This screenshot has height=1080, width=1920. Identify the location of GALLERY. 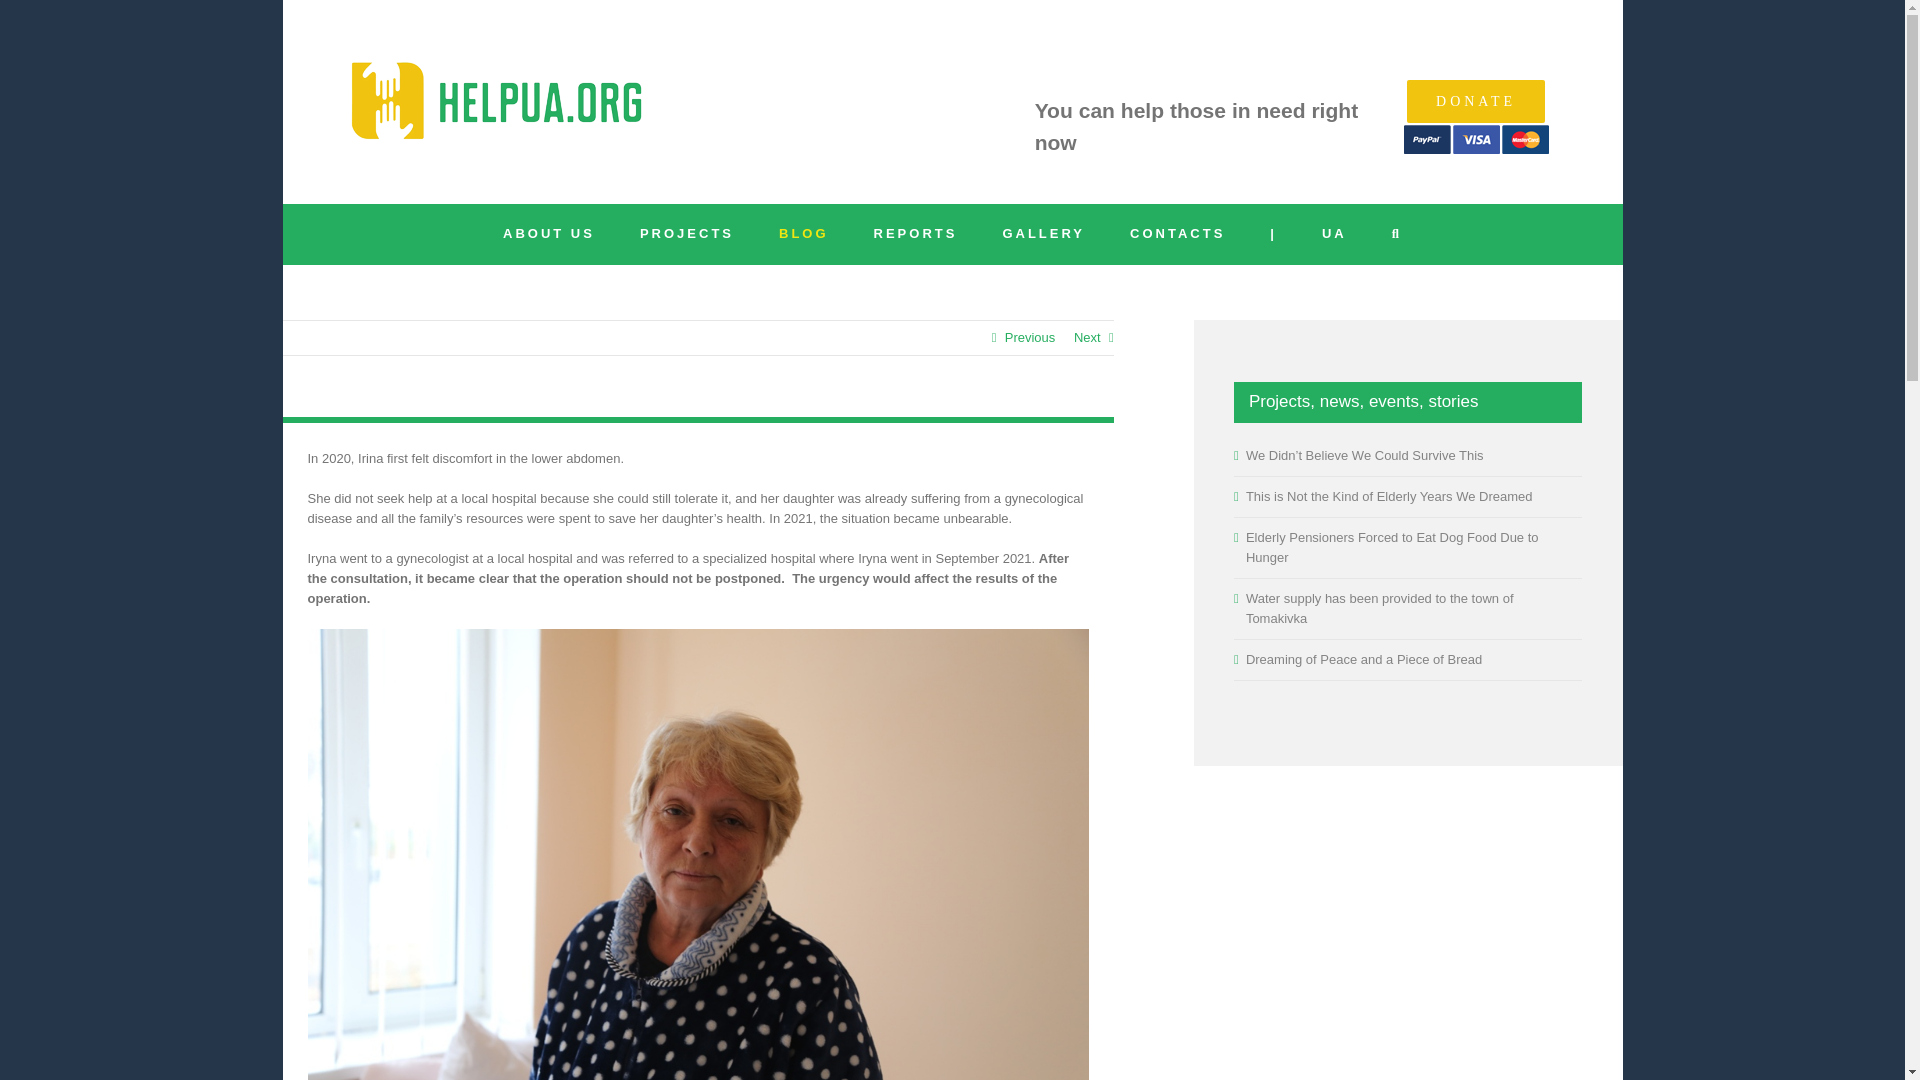
(1043, 234).